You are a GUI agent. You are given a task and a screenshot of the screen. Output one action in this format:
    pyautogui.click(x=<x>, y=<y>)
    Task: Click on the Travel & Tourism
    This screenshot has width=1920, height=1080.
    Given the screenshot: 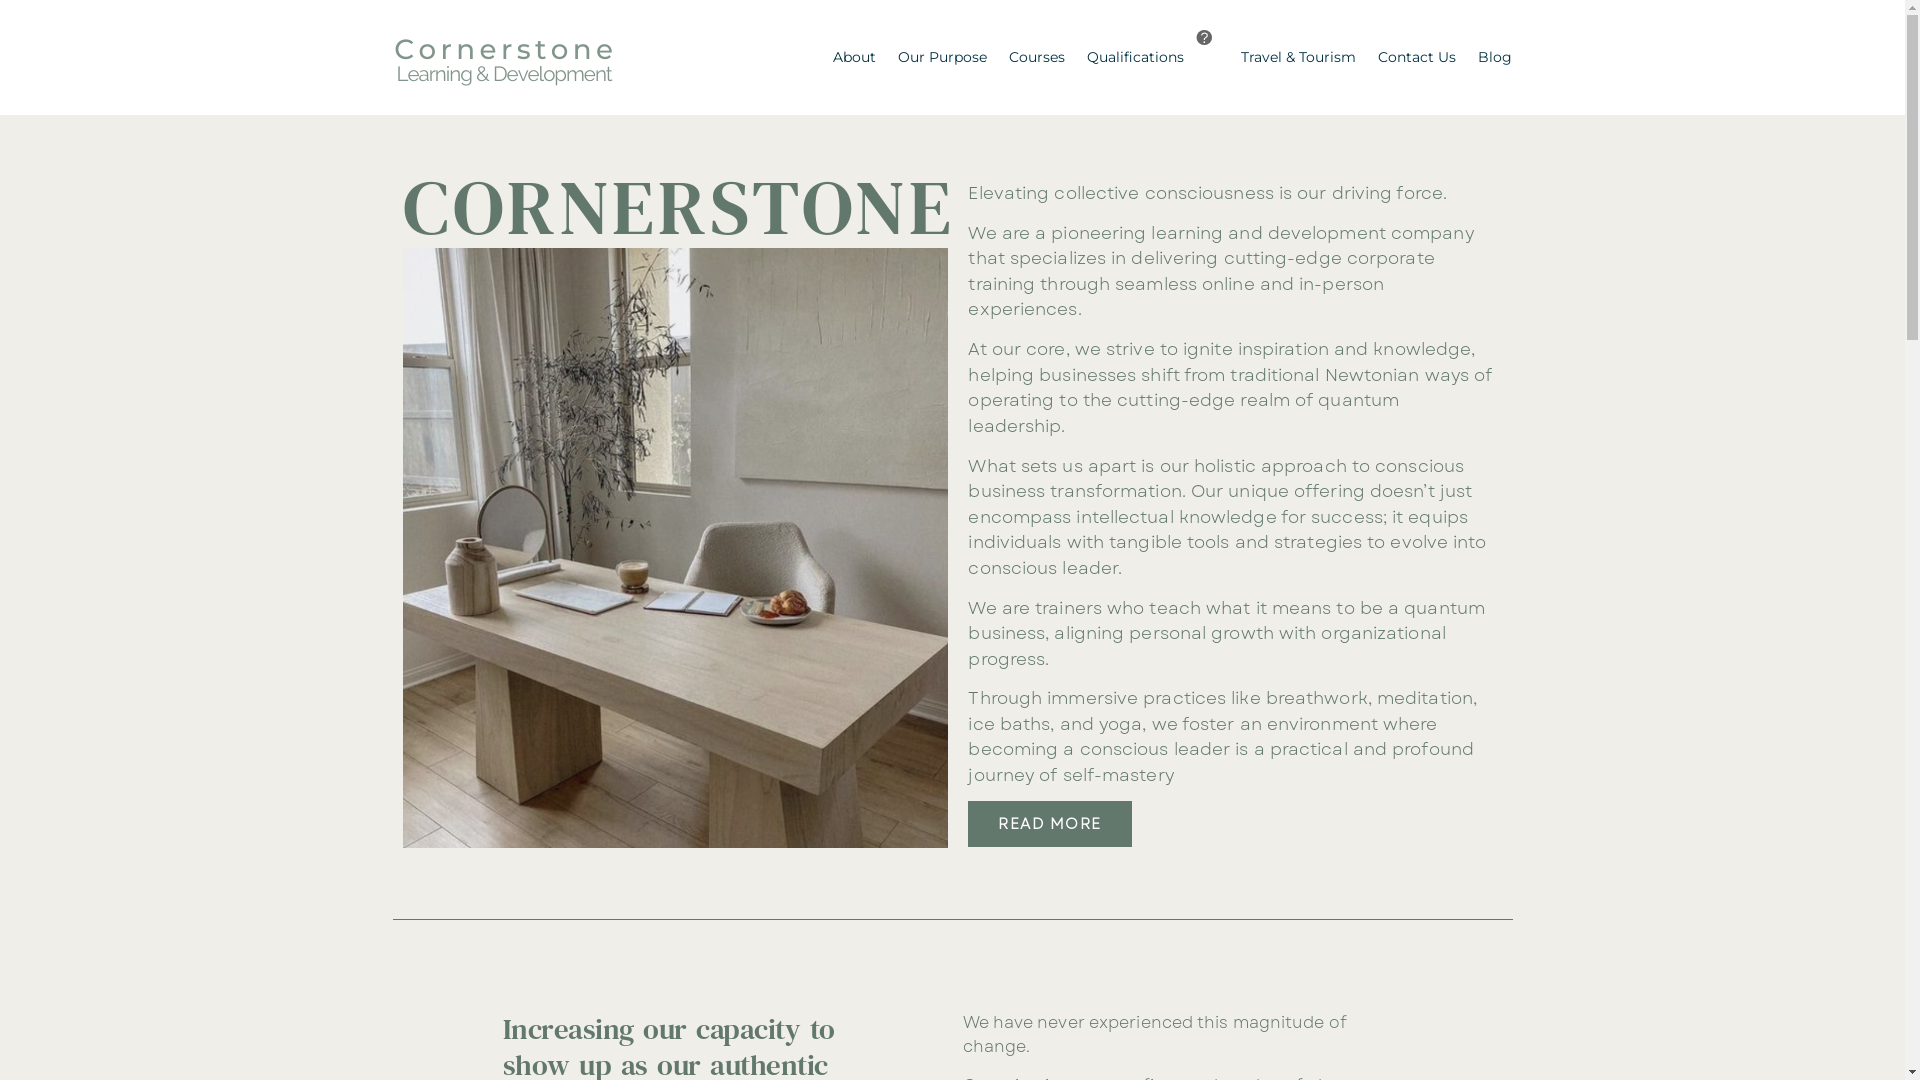 What is the action you would take?
    pyautogui.click(x=1298, y=57)
    